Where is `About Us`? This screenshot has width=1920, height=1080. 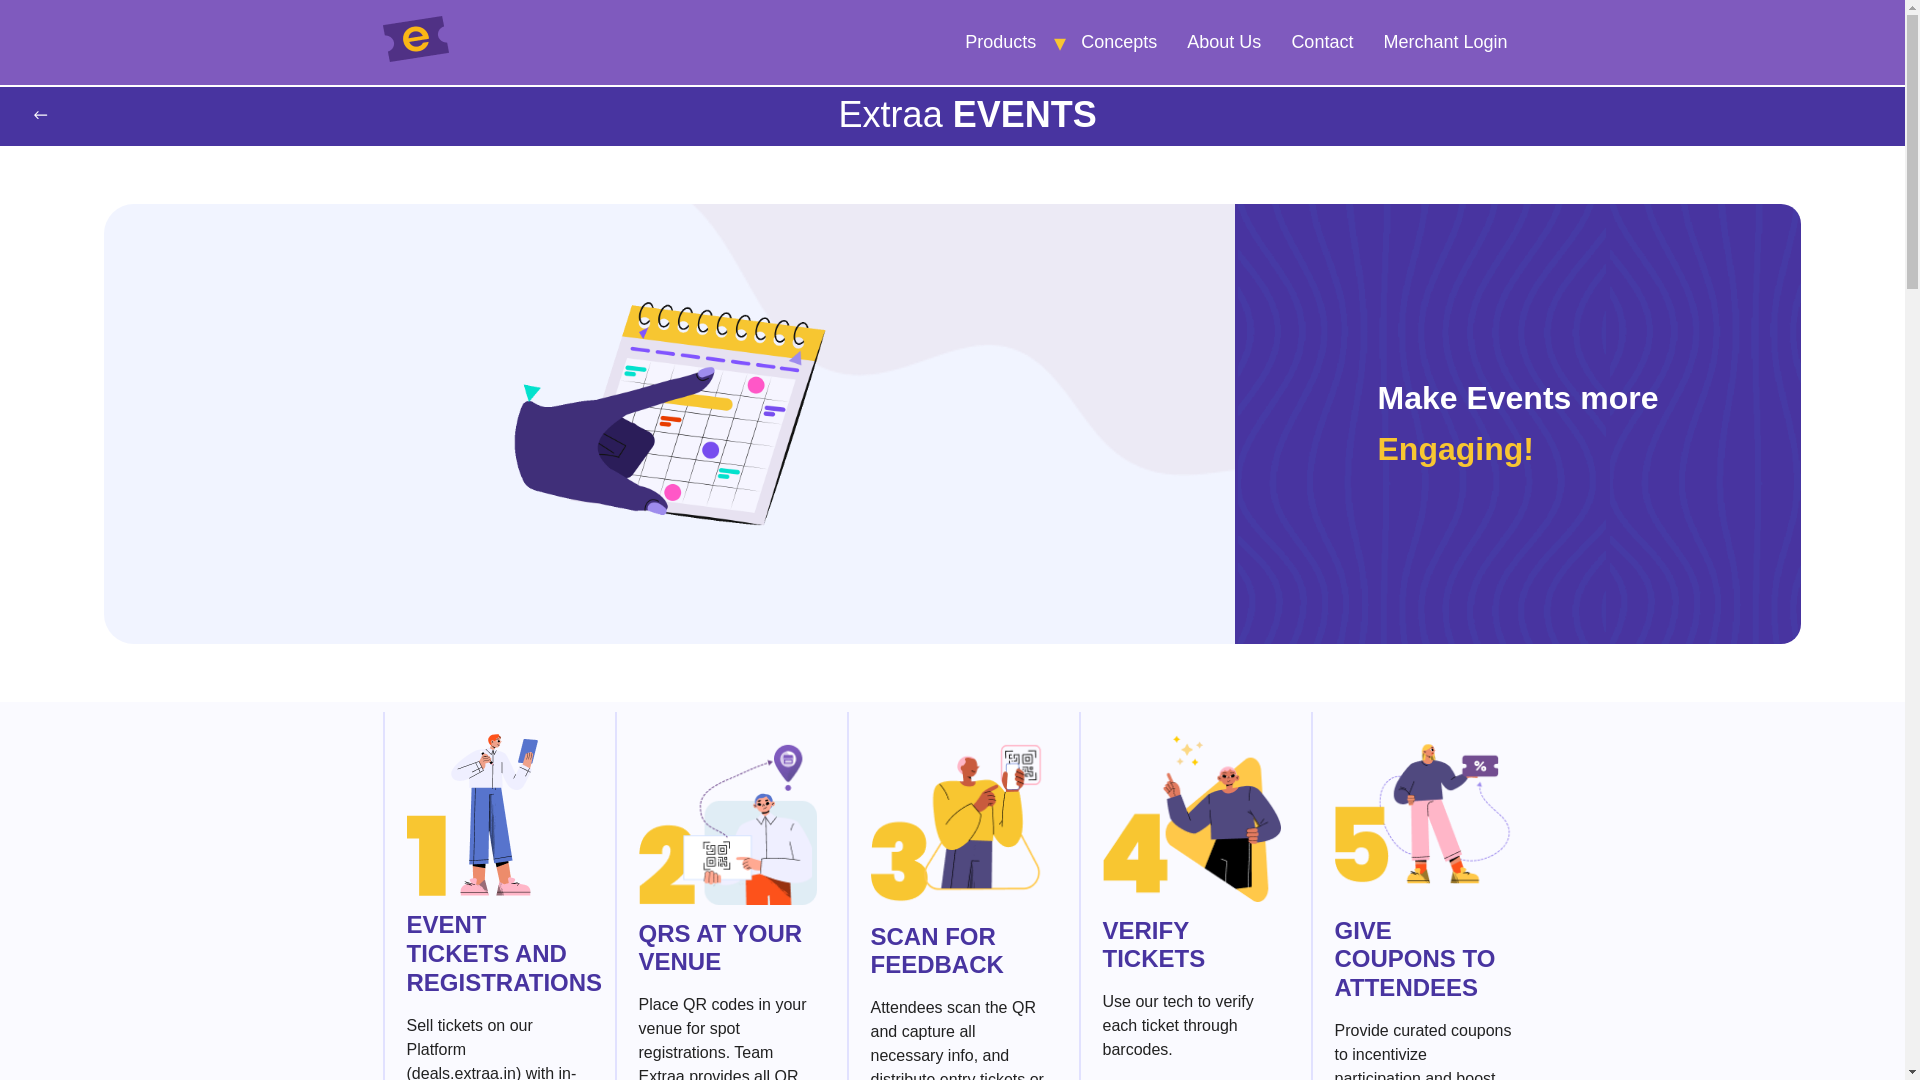
About Us is located at coordinates (1224, 42).